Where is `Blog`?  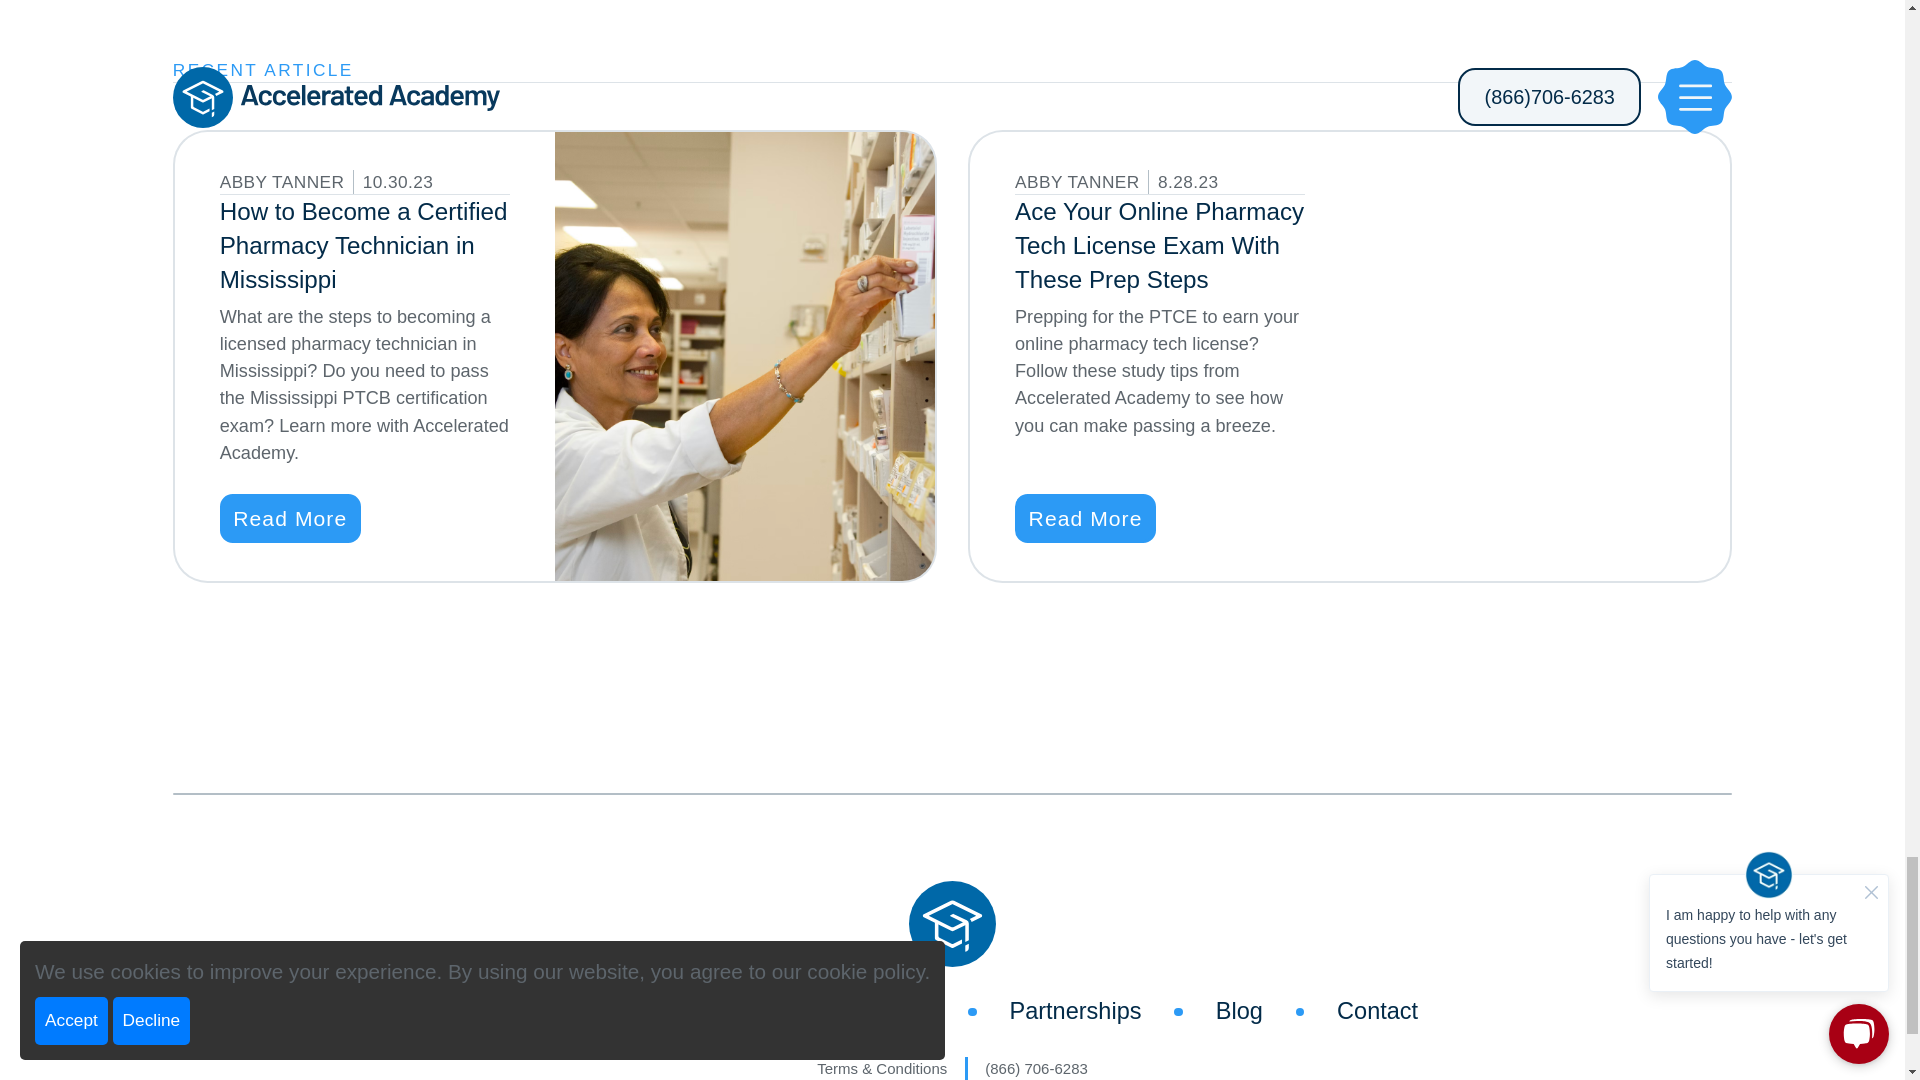
Blog is located at coordinates (1239, 1012).